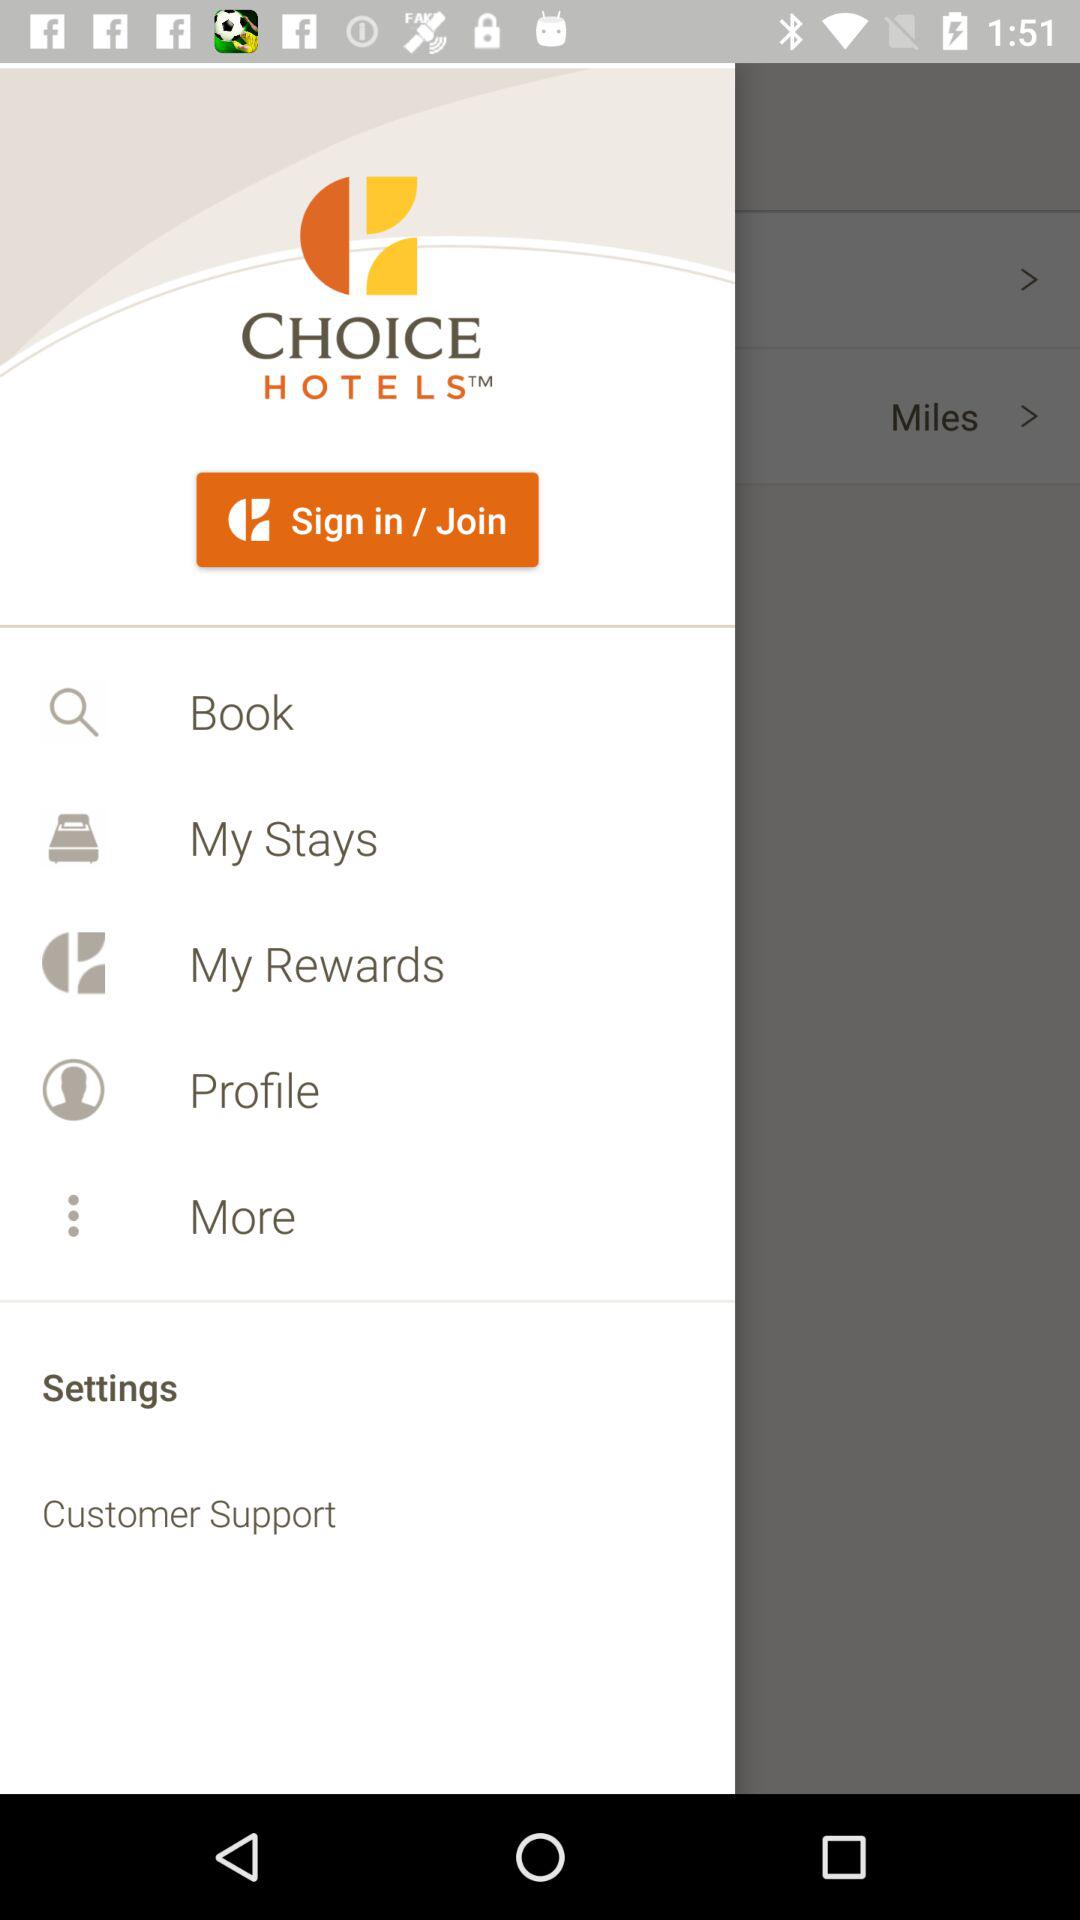 This screenshot has height=1920, width=1080. I want to click on select the second right scroll, so click(1050, 416).